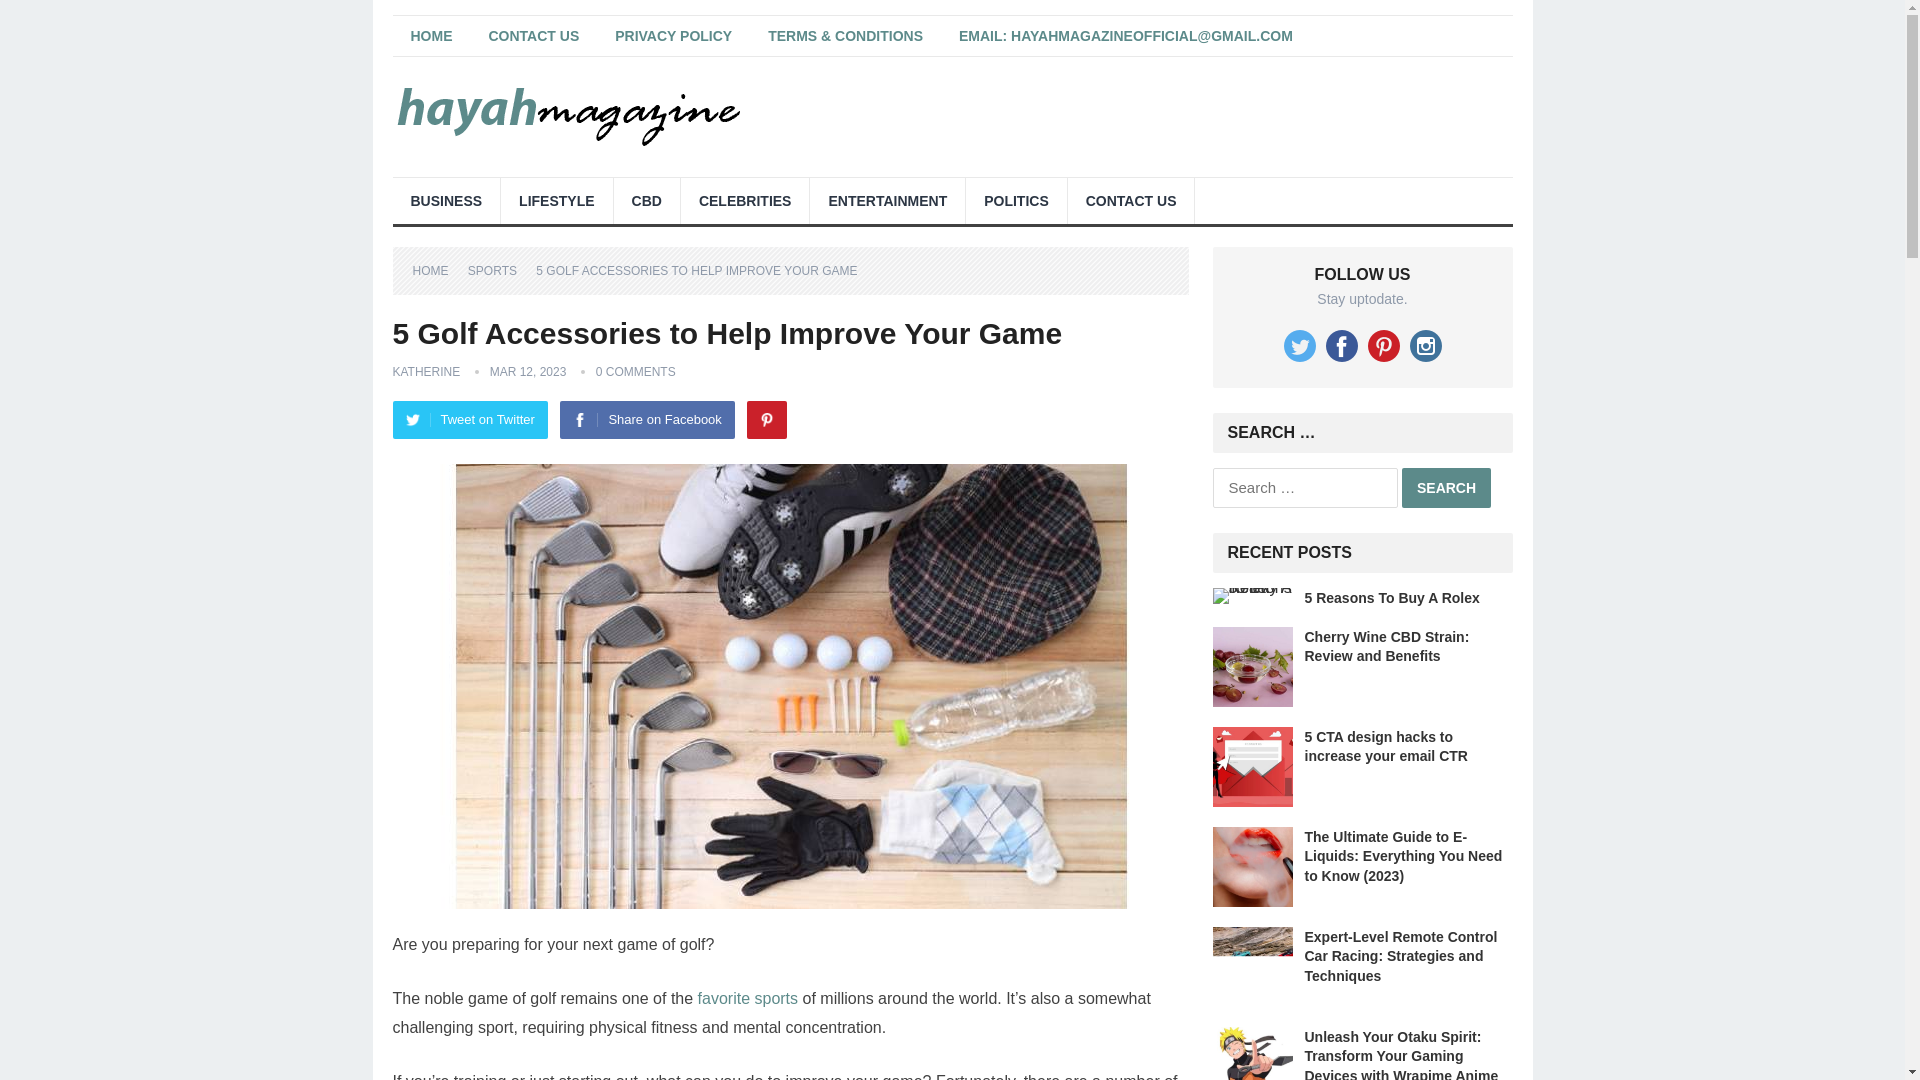 Image resolution: width=1920 pixels, height=1080 pixels. Describe the element at coordinates (534, 36) in the screenshot. I see `CONTACT US` at that location.